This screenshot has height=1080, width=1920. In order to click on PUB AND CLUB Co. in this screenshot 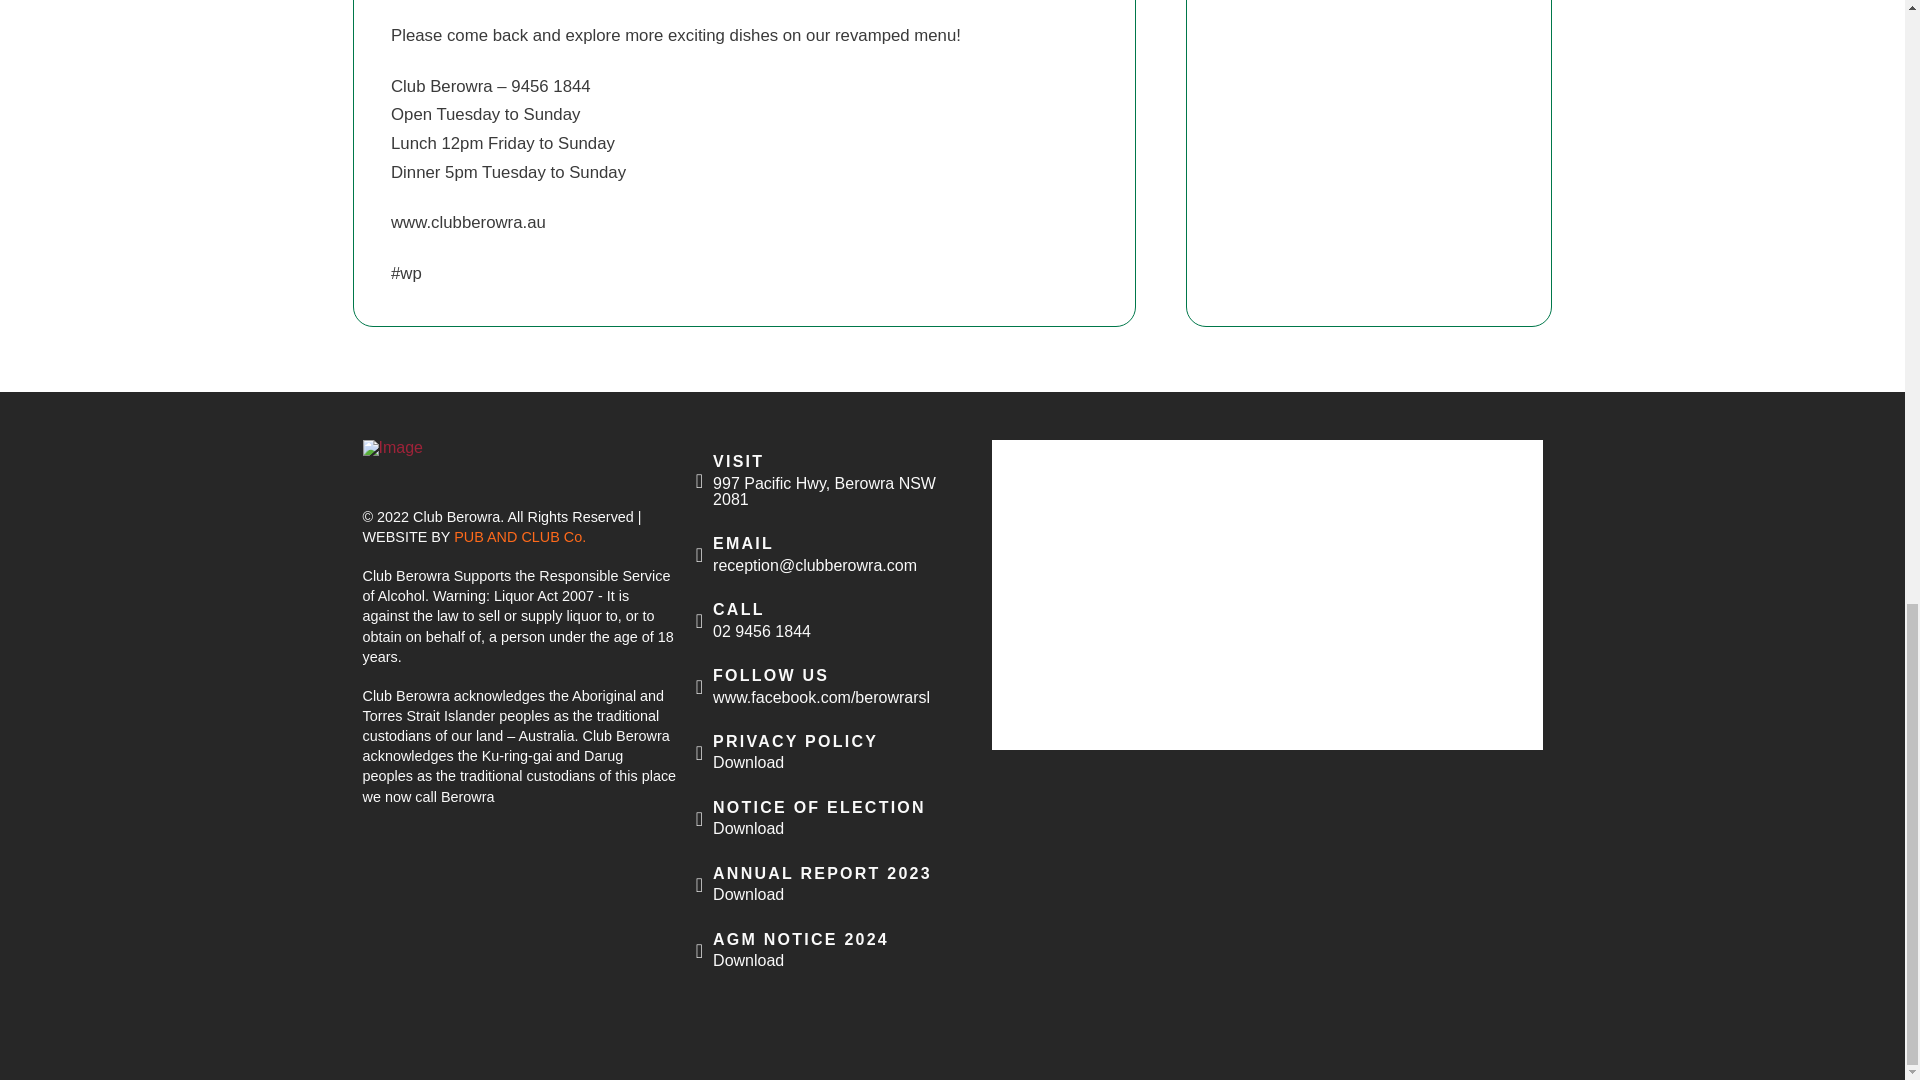, I will do `click(834, 480)`.